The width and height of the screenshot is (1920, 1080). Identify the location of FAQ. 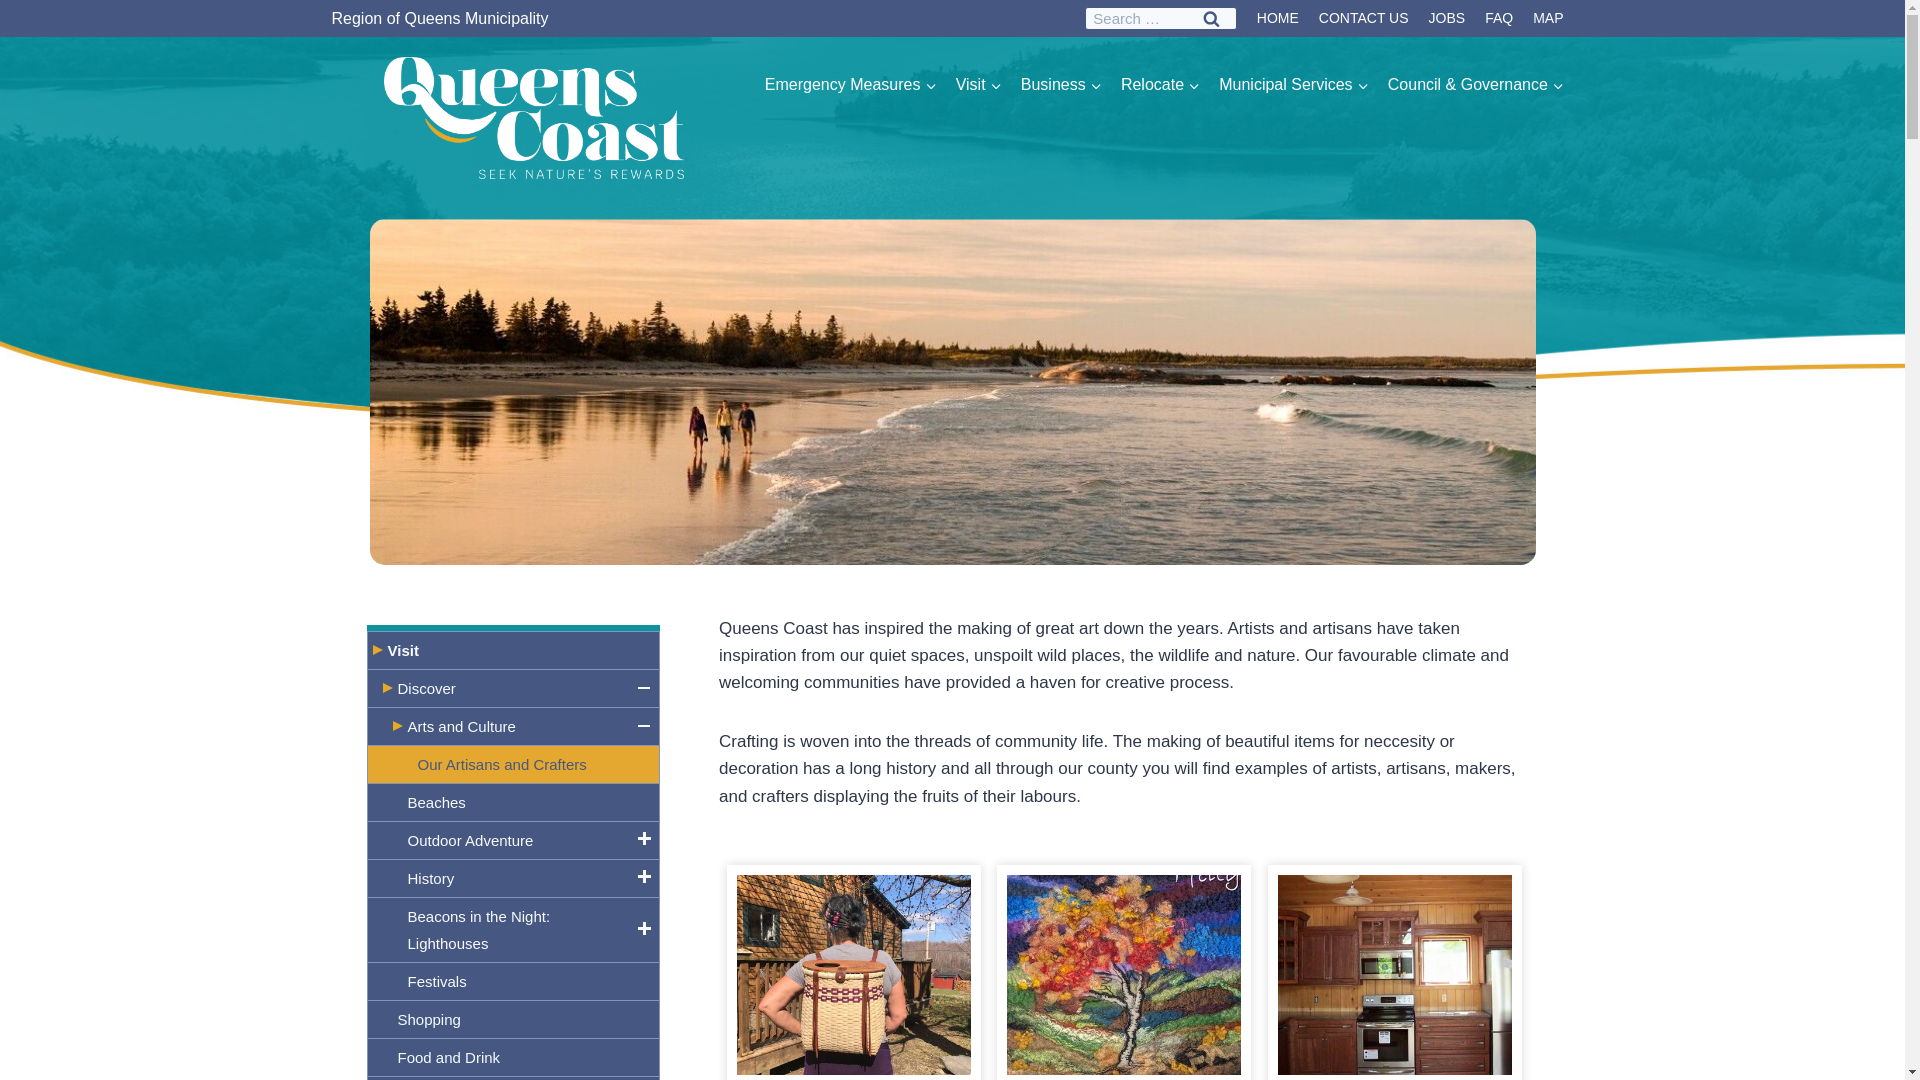
(1498, 18).